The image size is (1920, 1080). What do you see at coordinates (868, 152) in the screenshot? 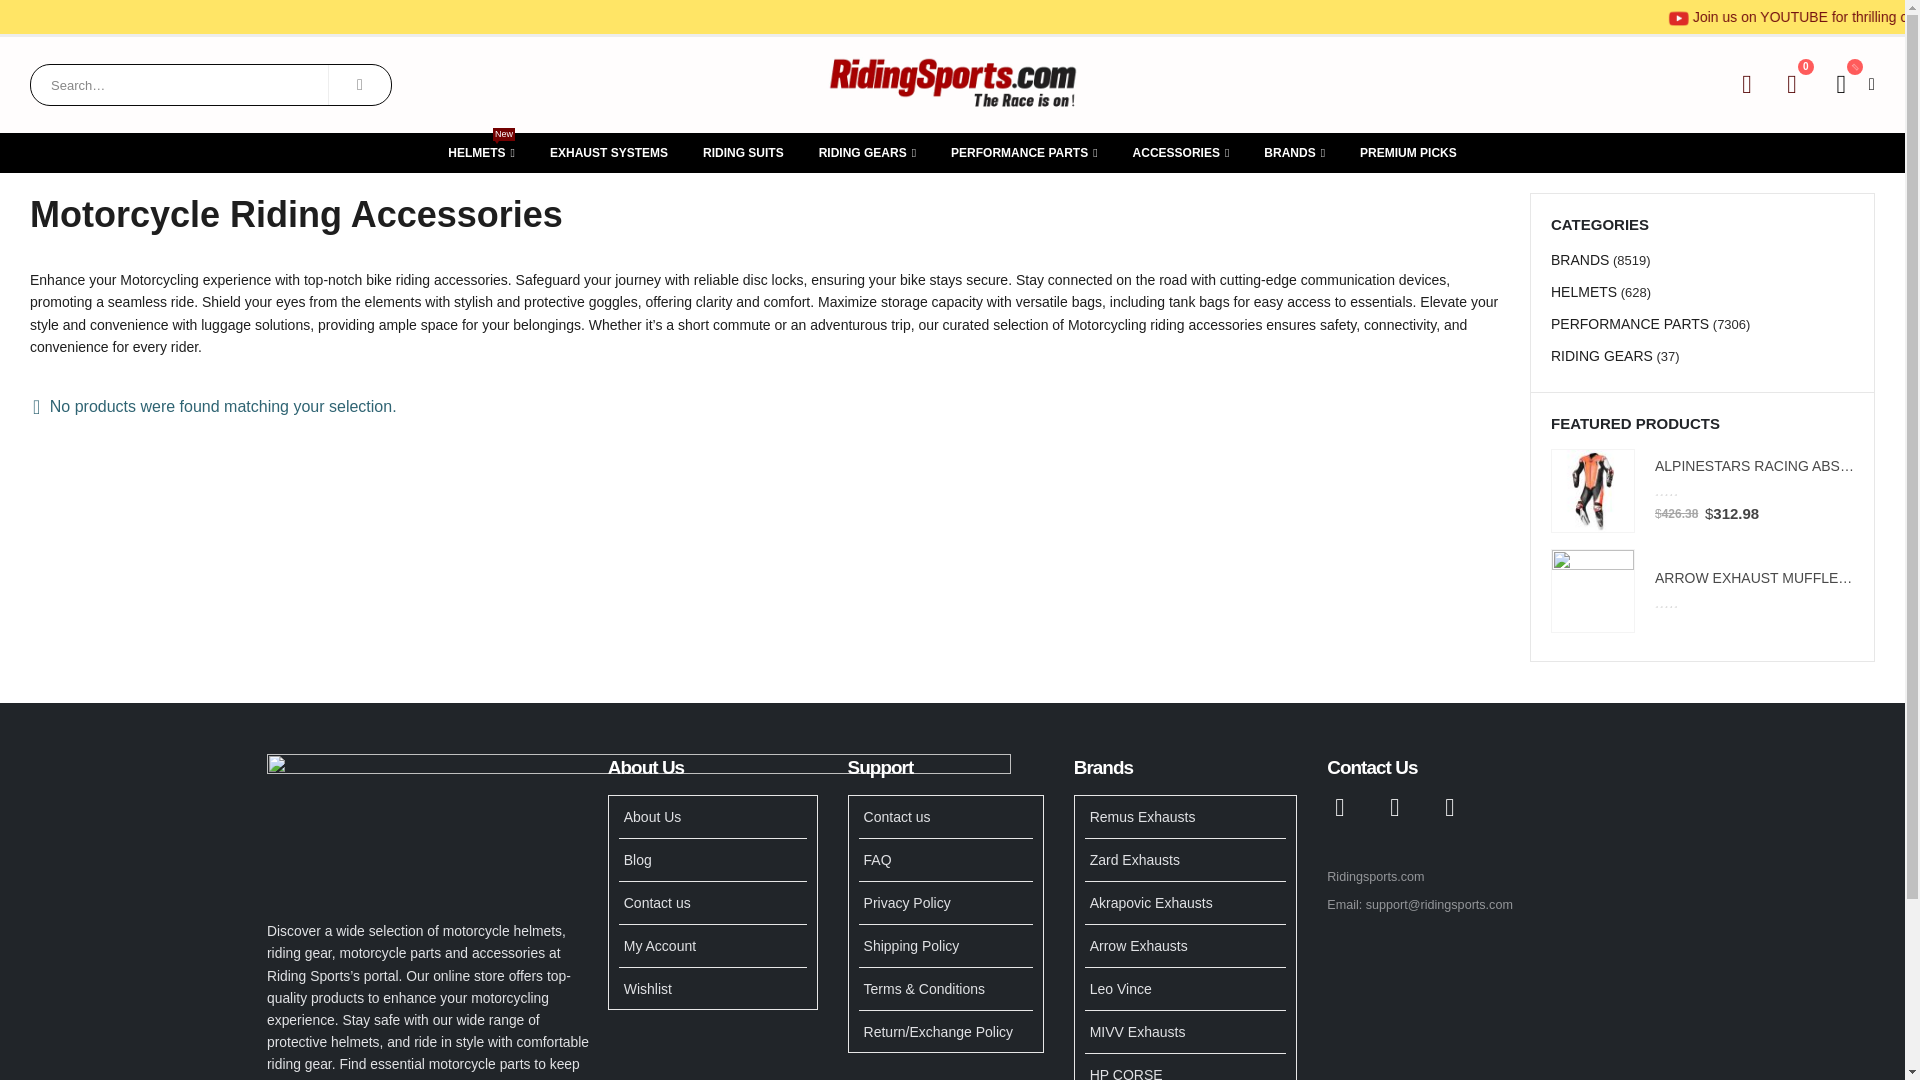
I see `PERFORMANCE PARTS` at bounding box center [868, 152].